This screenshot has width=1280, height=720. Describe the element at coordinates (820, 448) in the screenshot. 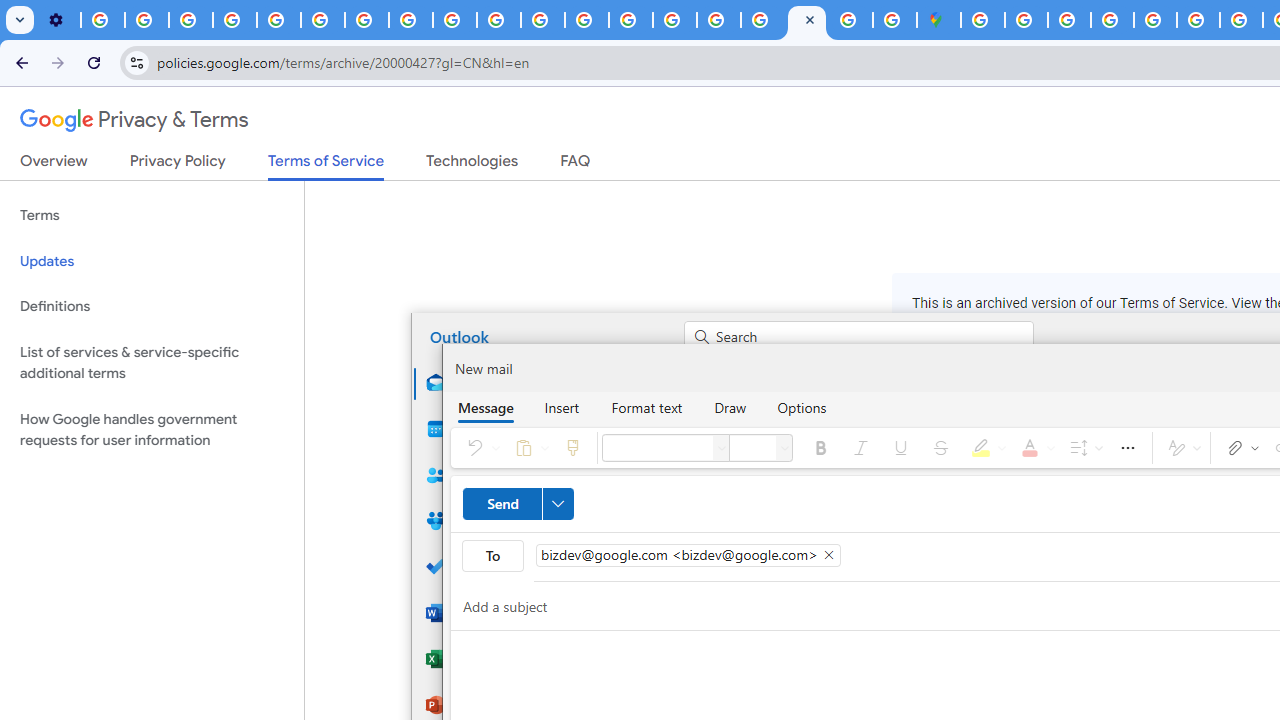

I see `Bold` at that location.